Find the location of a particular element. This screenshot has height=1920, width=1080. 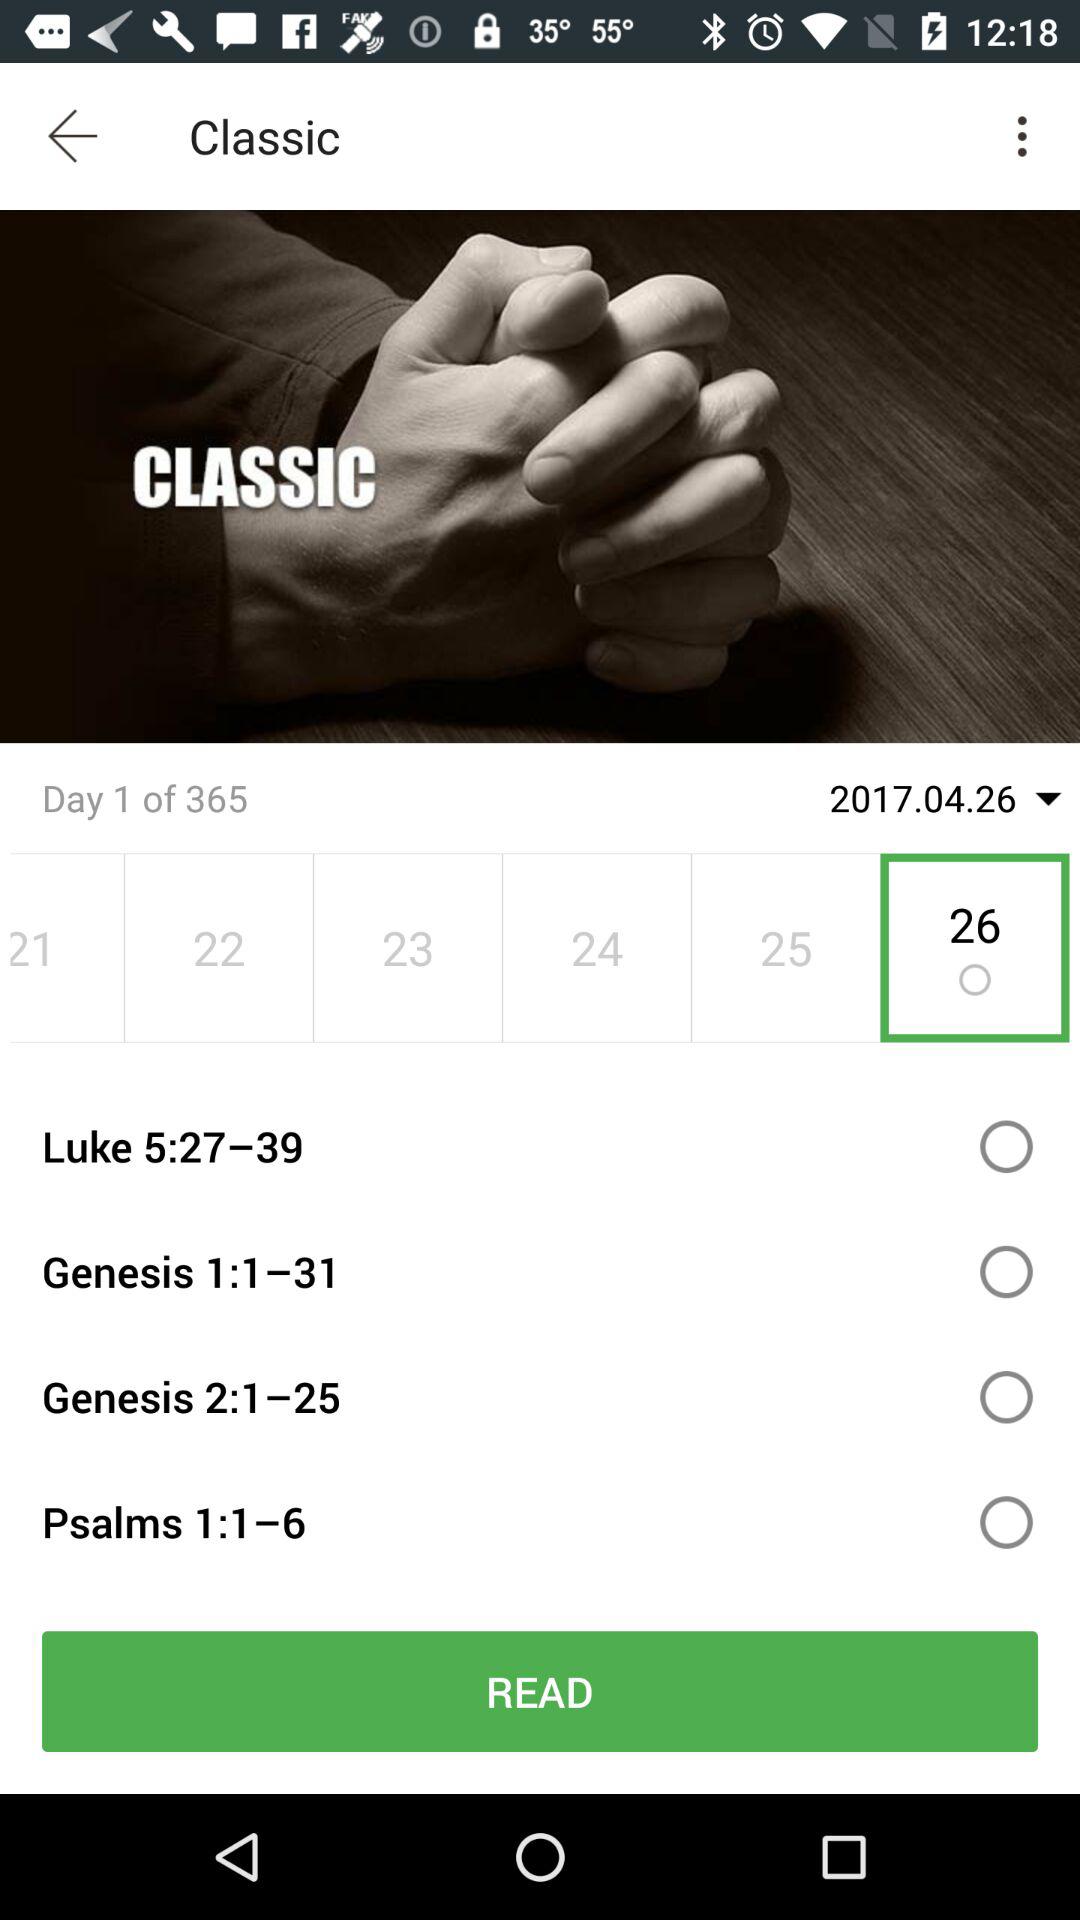

click select is located at coordinates (1006, 1522).